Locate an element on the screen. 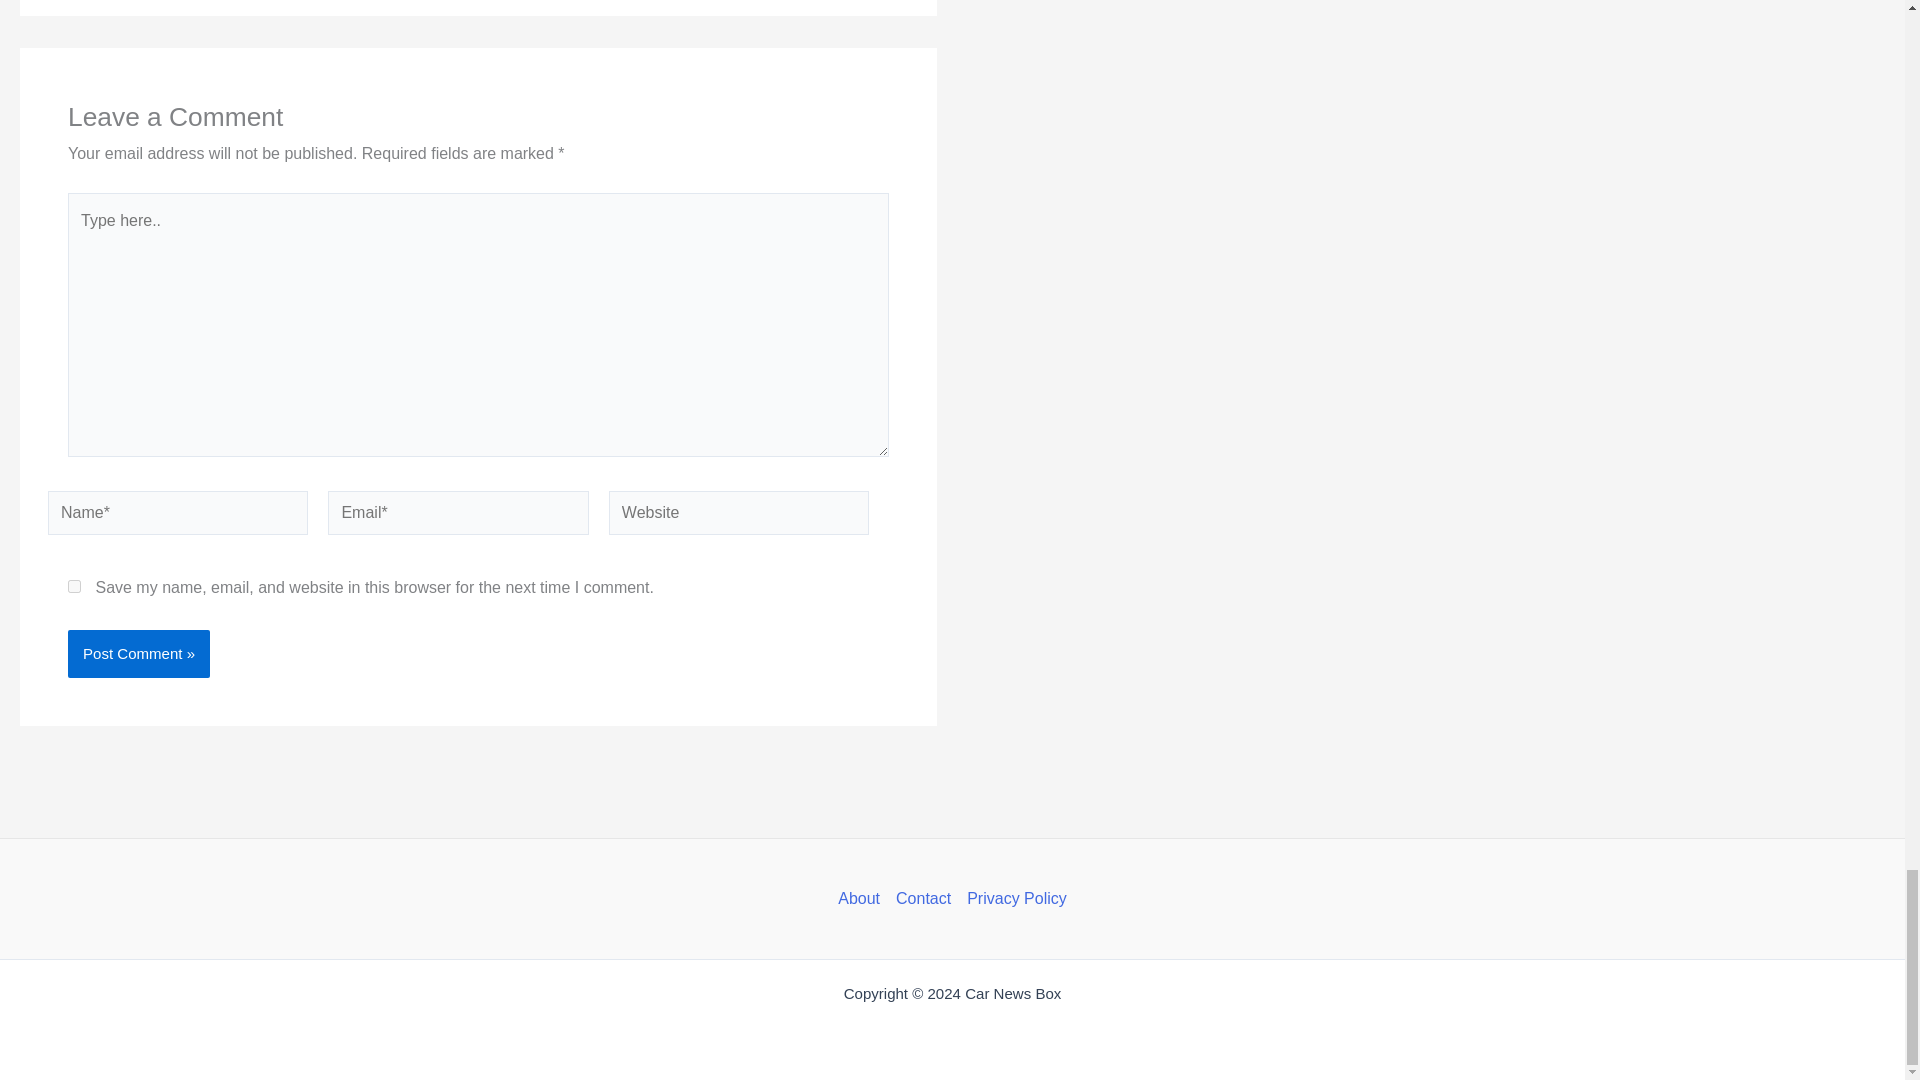 This screenshot has width=1920, height=1080. About is located at coordinates (862, 898).